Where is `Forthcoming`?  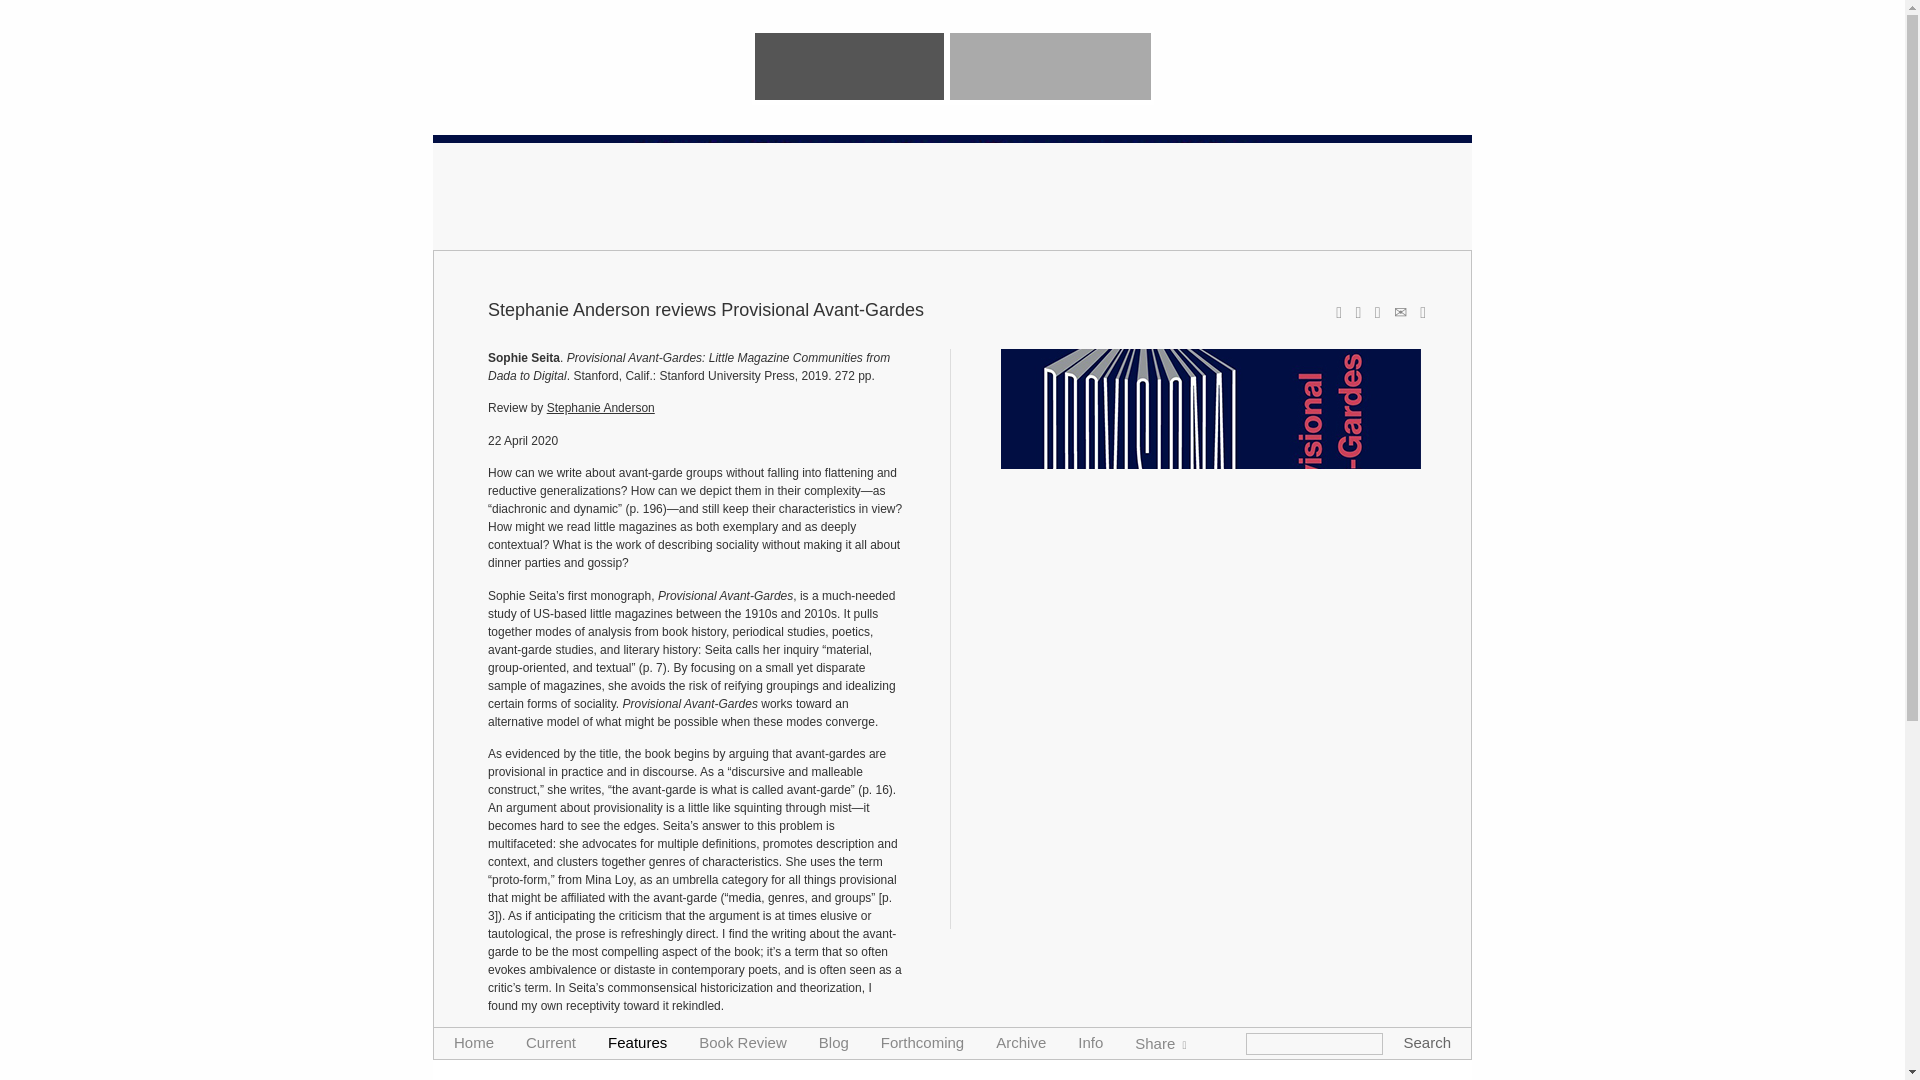 Forthcoming is located at coordinates (922, 1042).